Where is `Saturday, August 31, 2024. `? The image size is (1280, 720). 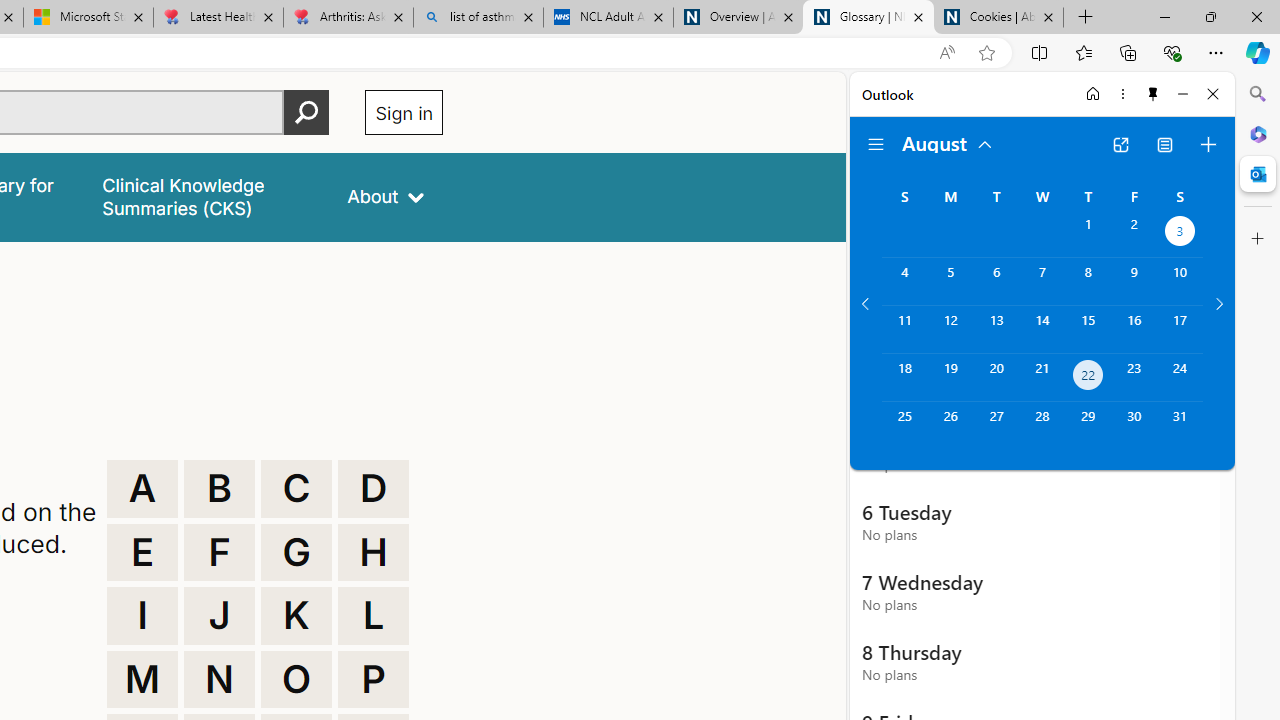 Saturday, August 31, 2024.  is located at coordinates (1180, 426).